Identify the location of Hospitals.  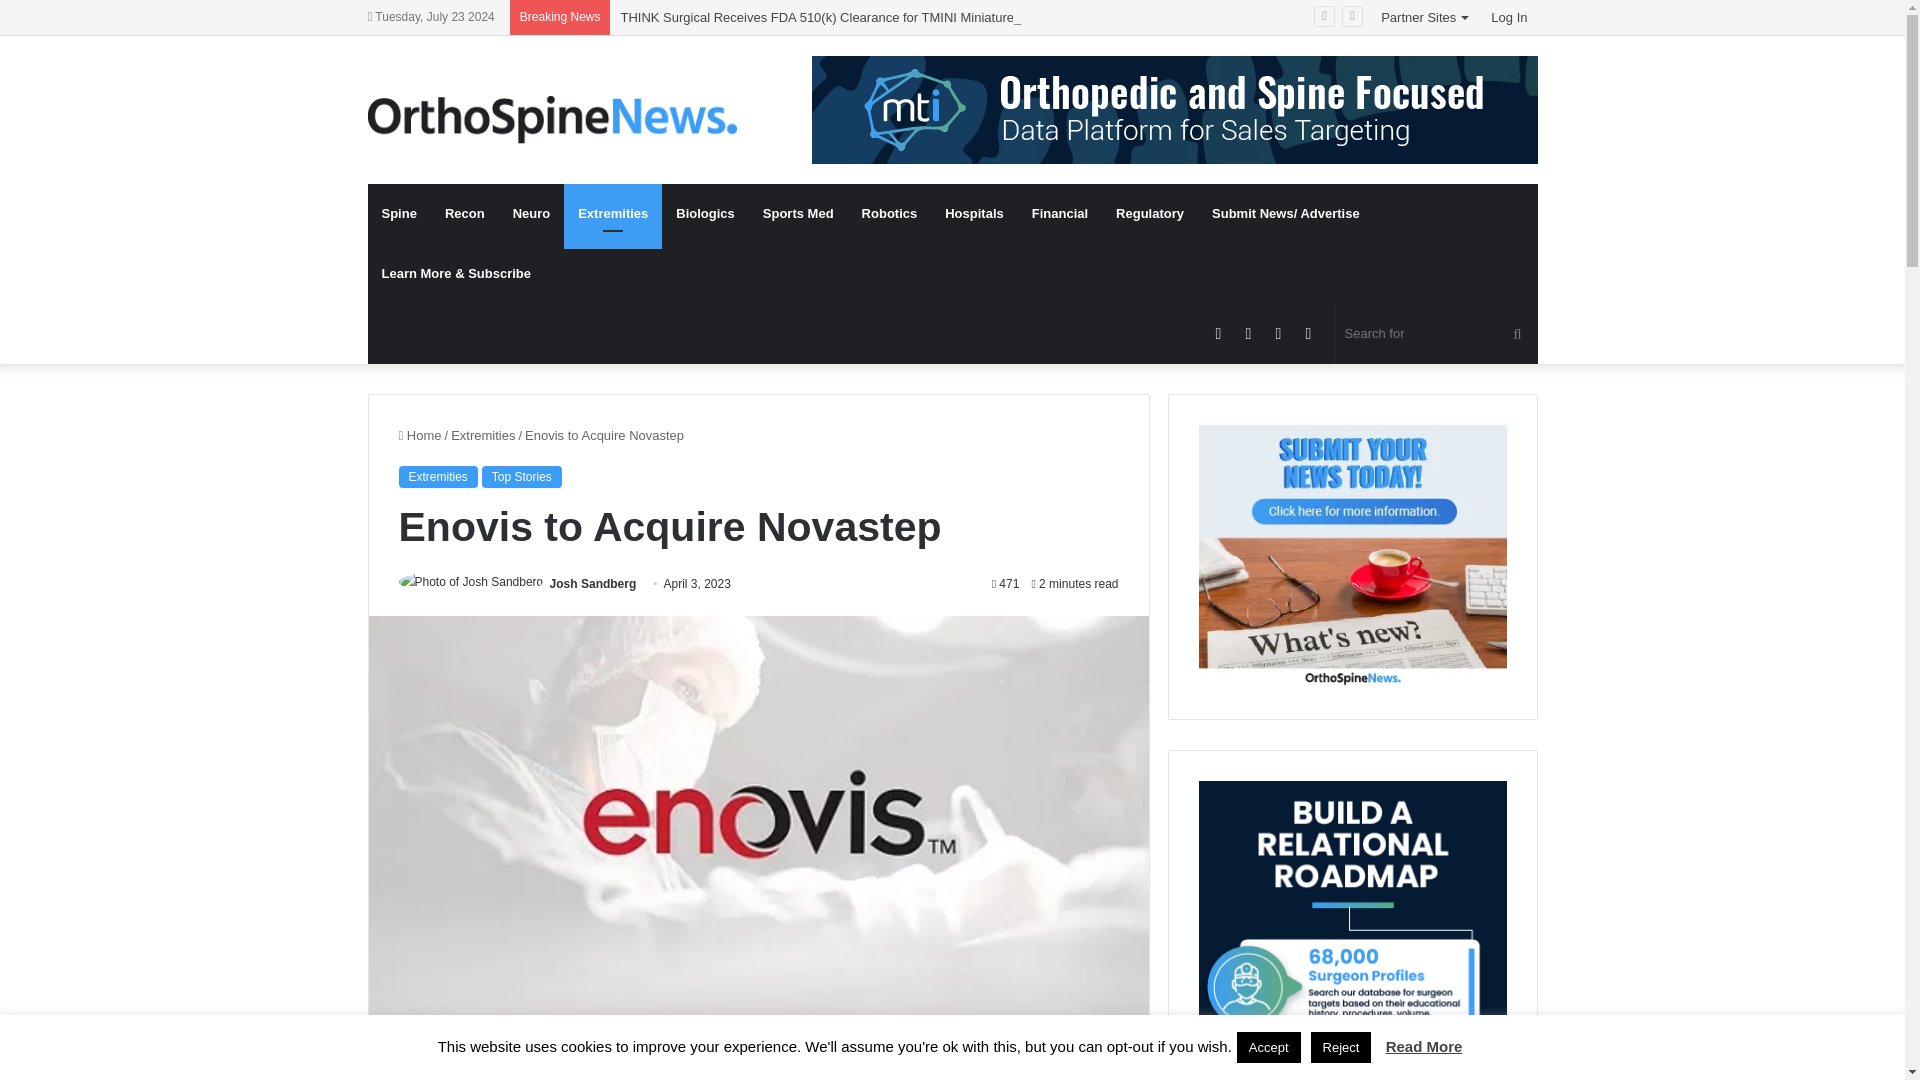
(974, 214).